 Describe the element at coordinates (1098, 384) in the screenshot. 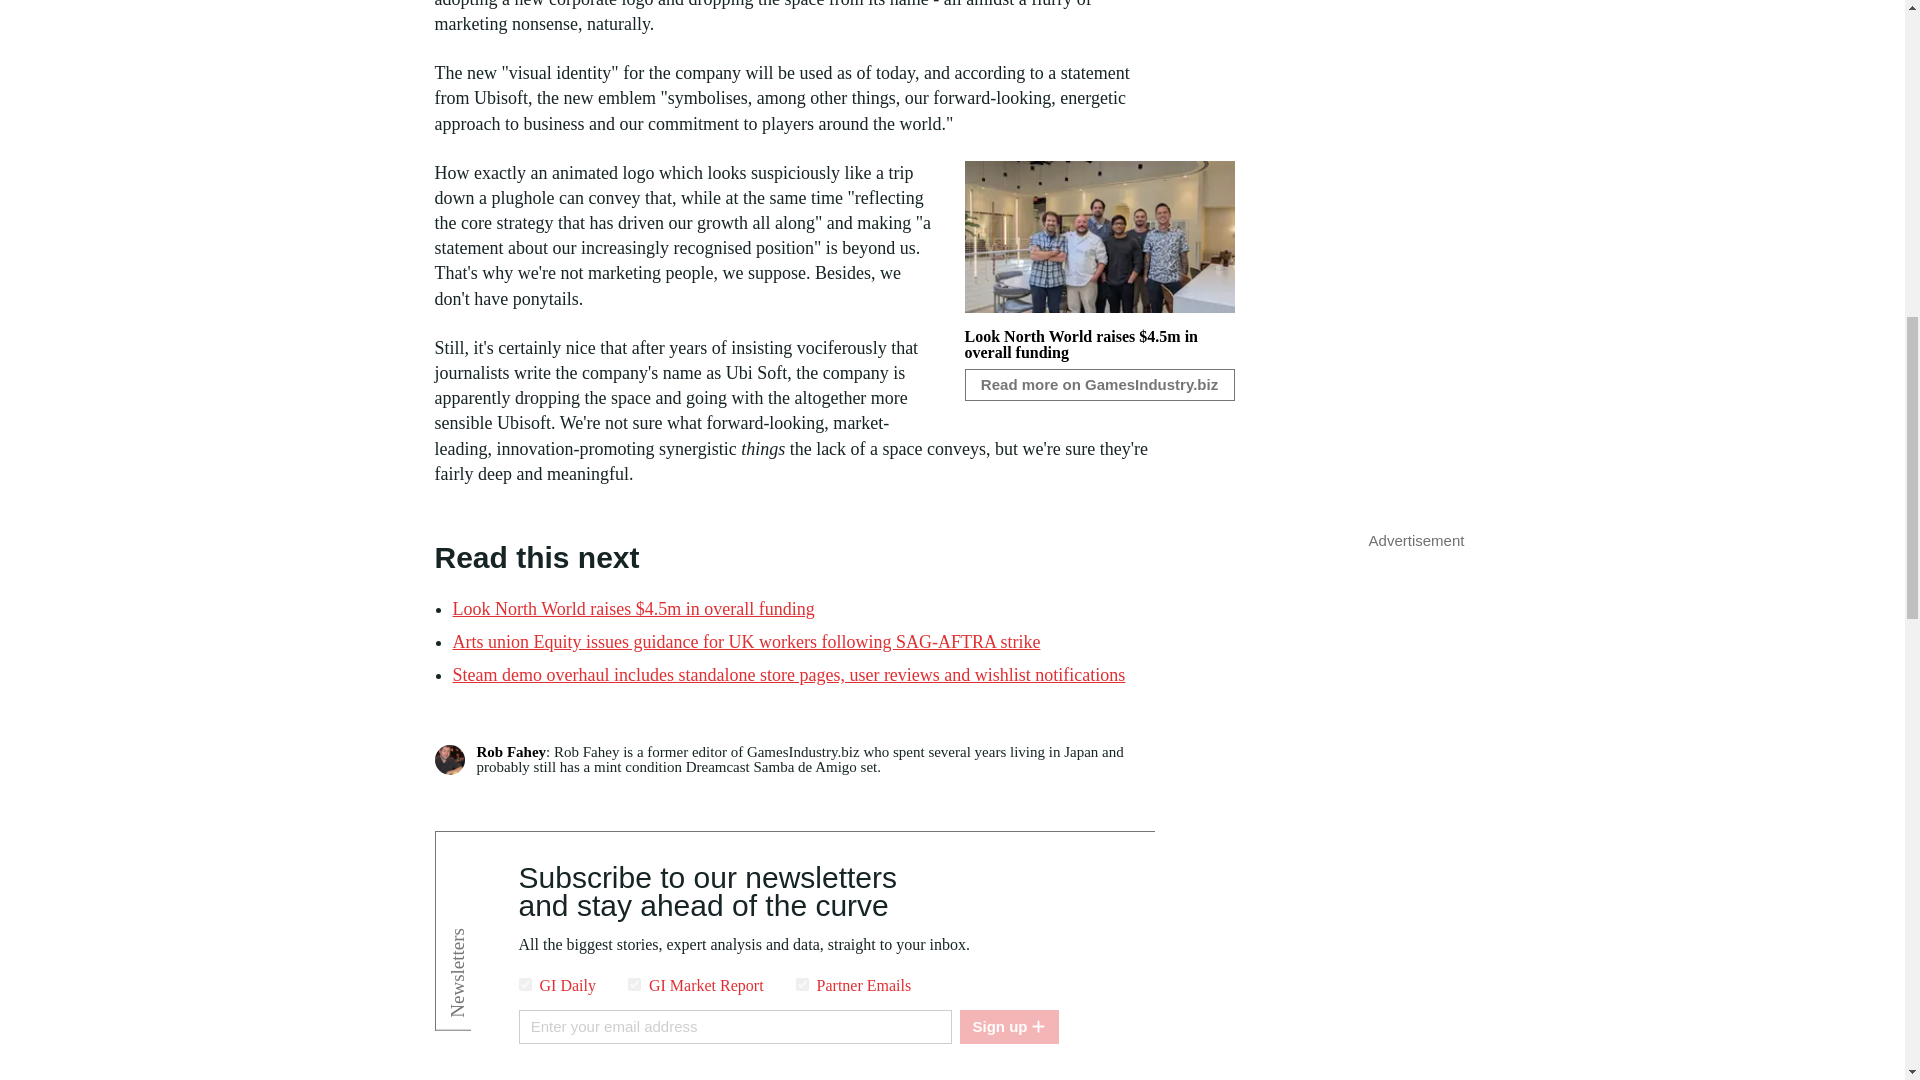

I see `Read more on GamesIndustry.biz` at that location.